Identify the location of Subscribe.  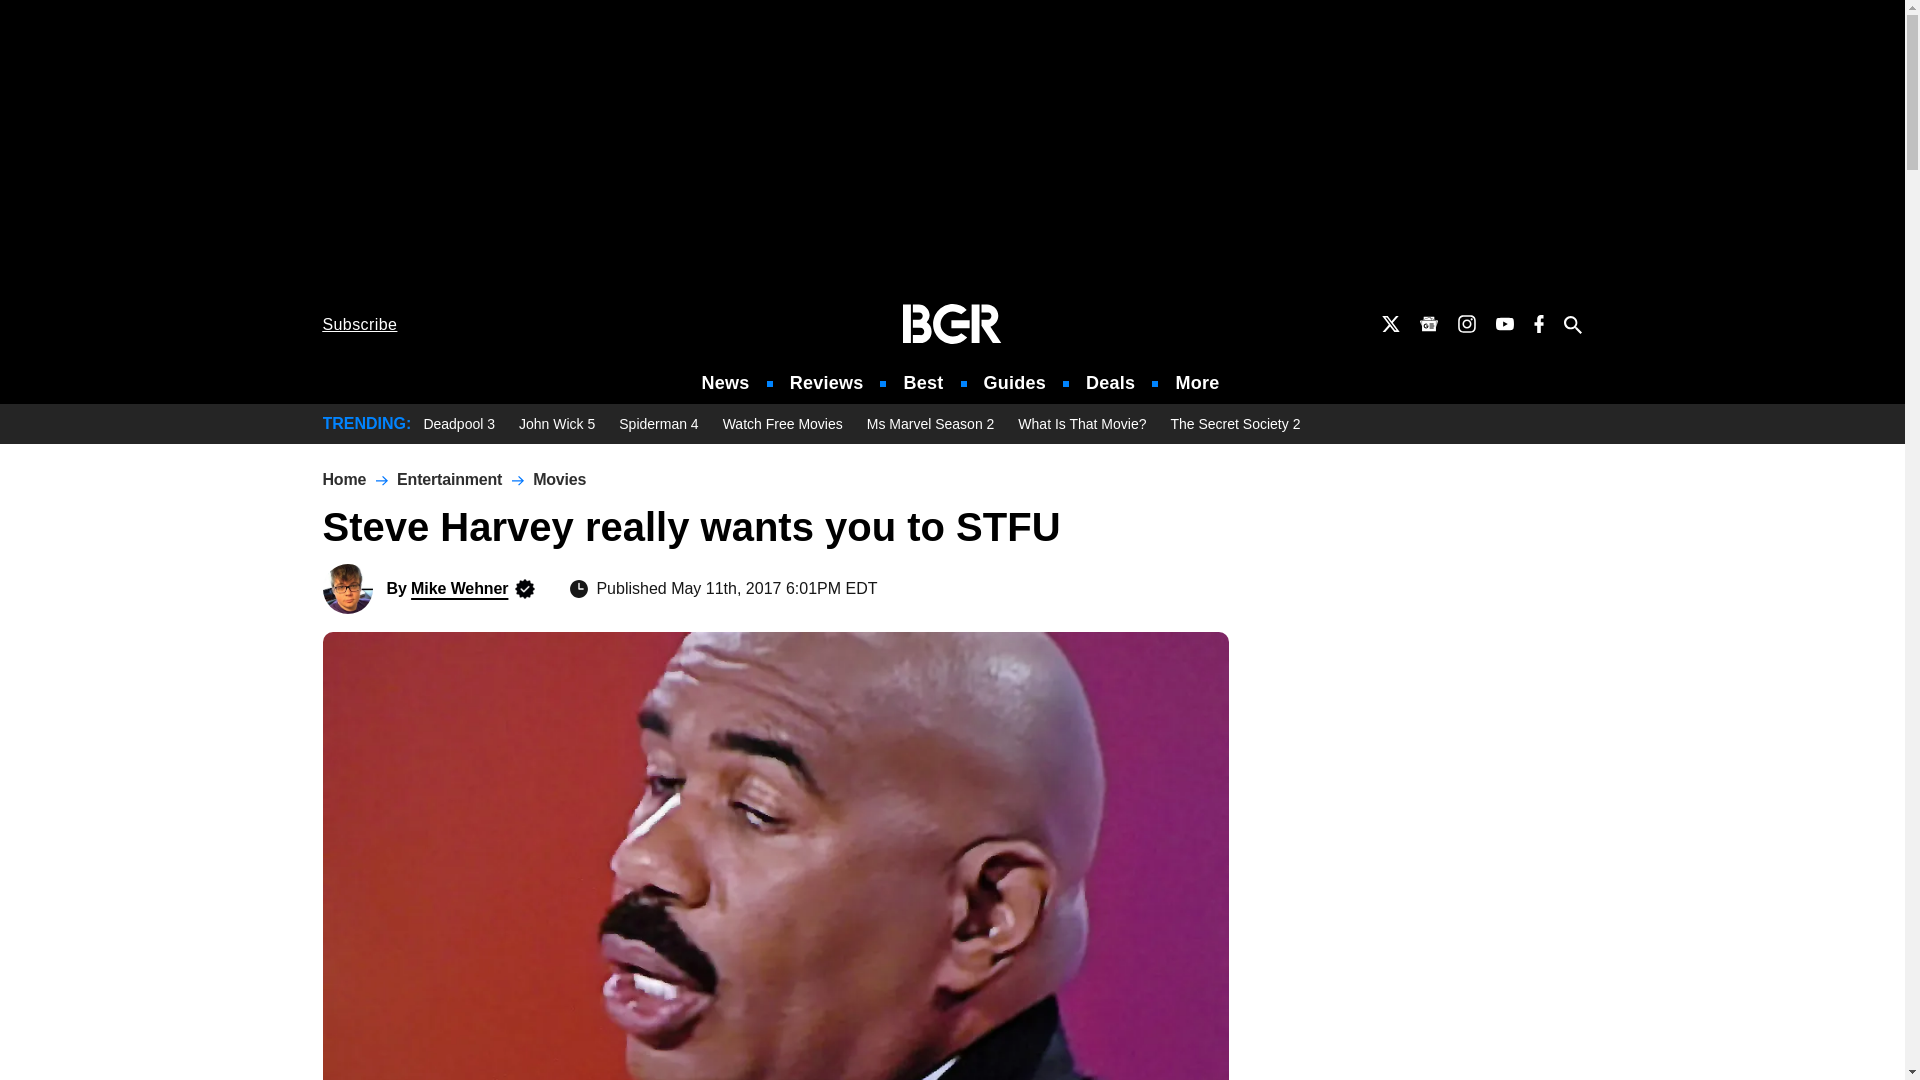
(360, 324).